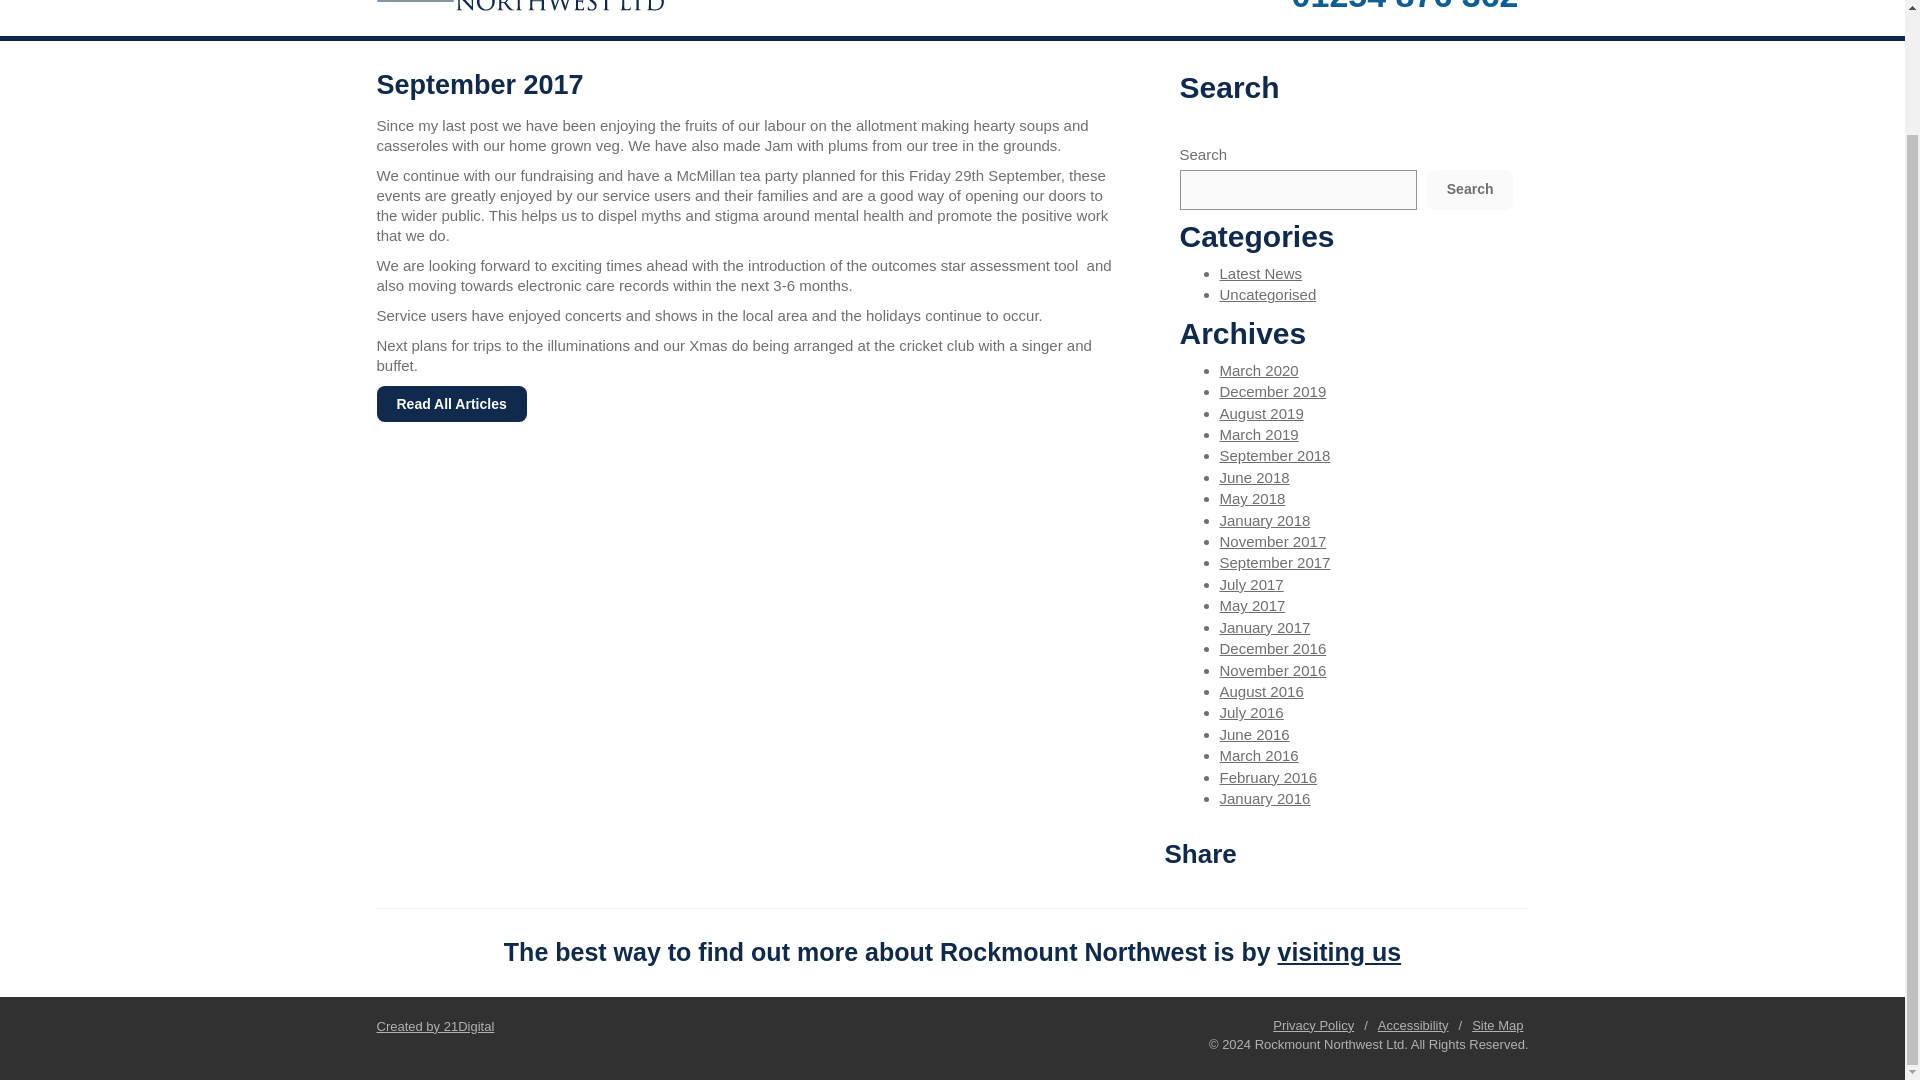 The height and width of the screenshot is (1080, 1920). Describe the element at coordinates (1259, 370) in the screenshot. I see `March 2020` at that location.